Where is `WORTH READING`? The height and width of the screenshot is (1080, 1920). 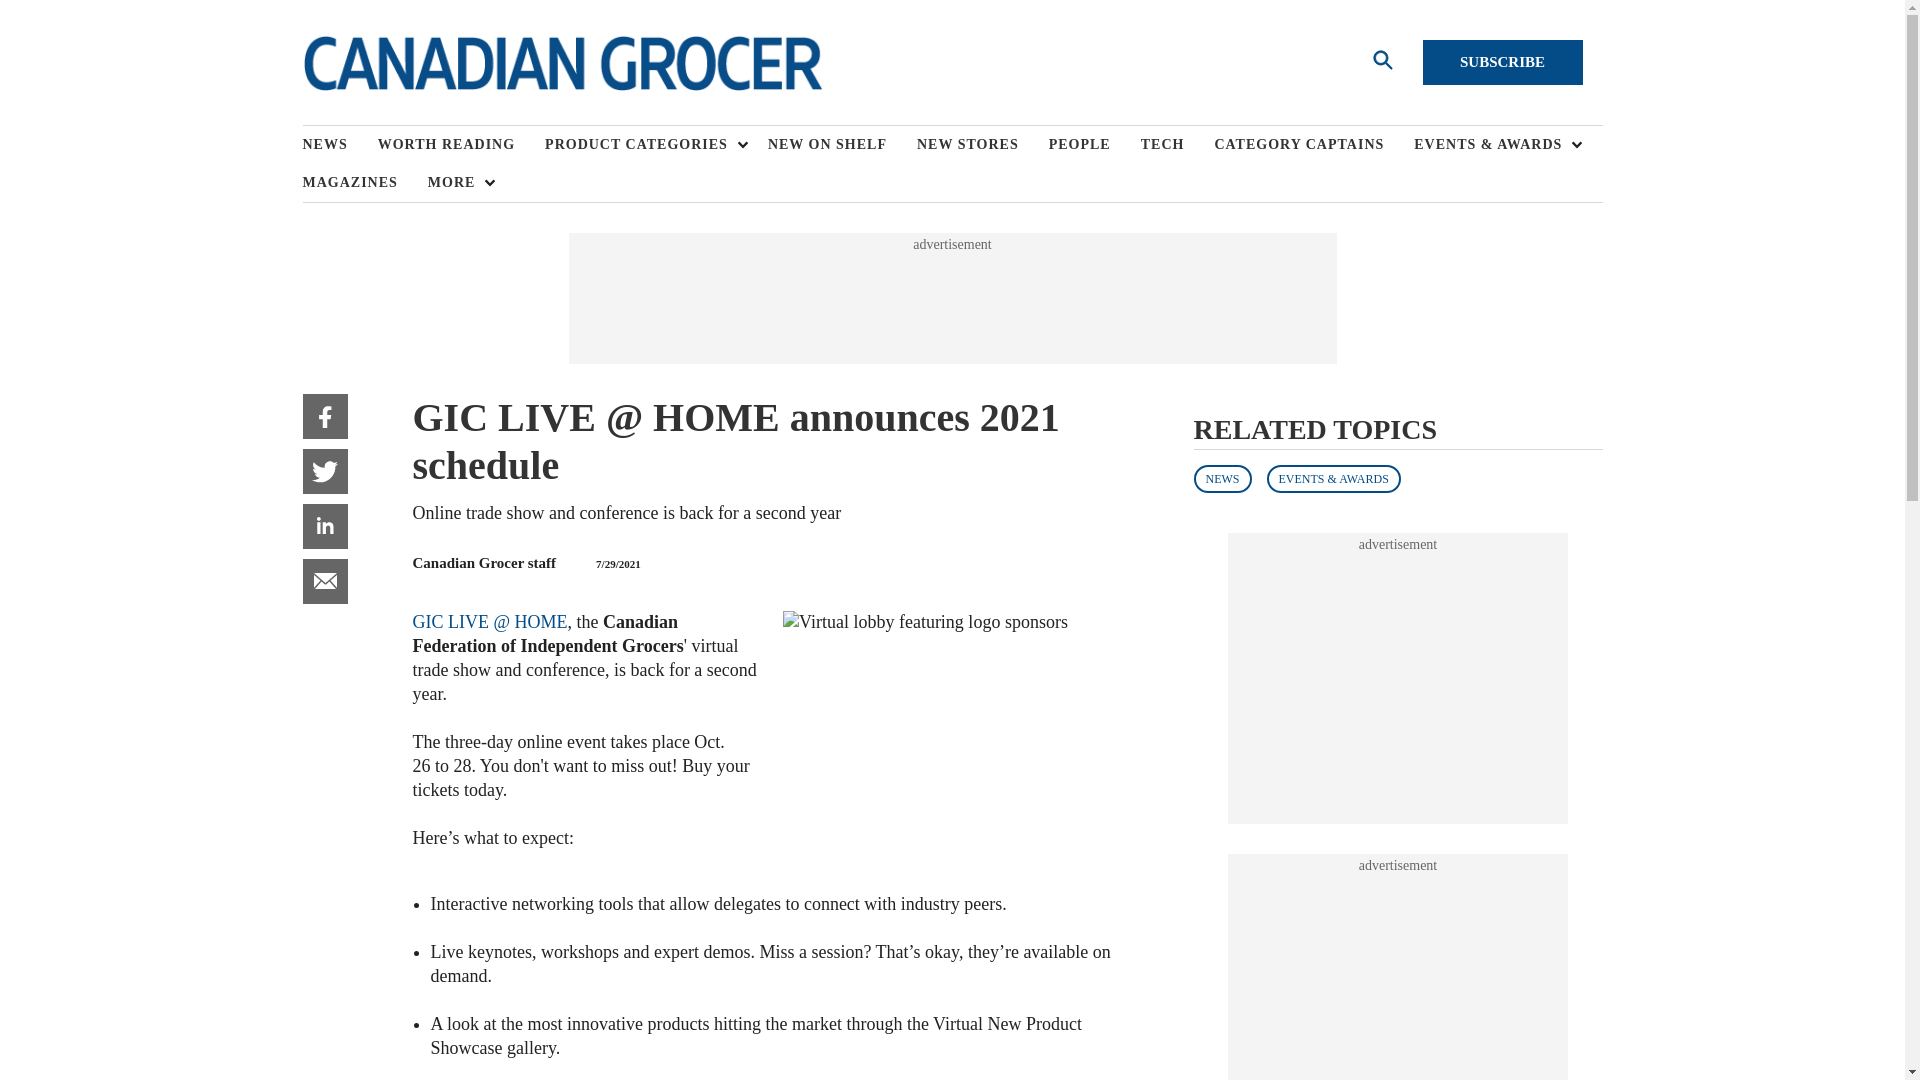 WORTH READING is located at coordinates (462, 145).